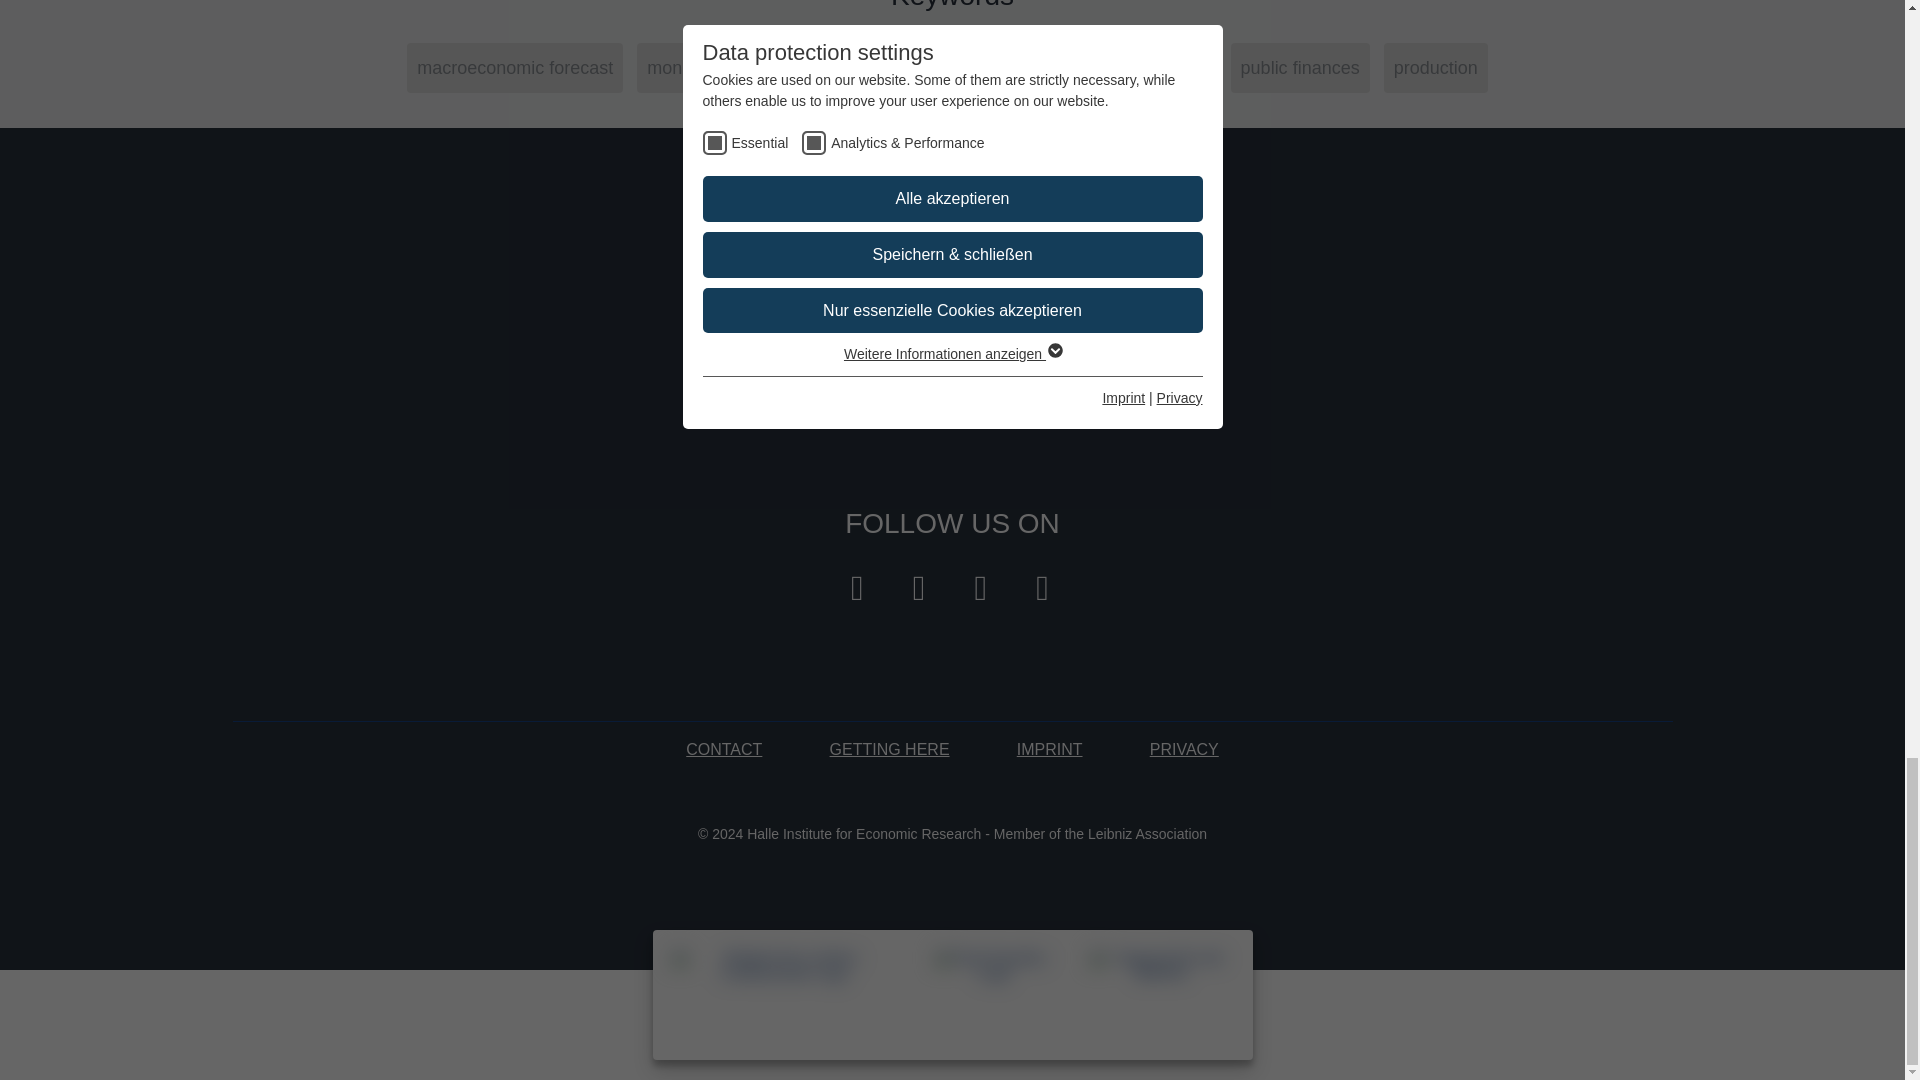 The height and width of the screenshot is (1080, 1920). What do you see at coordinates (1107, 332) in the screenshot?
I see `send` at bounding box center [1107, 332].